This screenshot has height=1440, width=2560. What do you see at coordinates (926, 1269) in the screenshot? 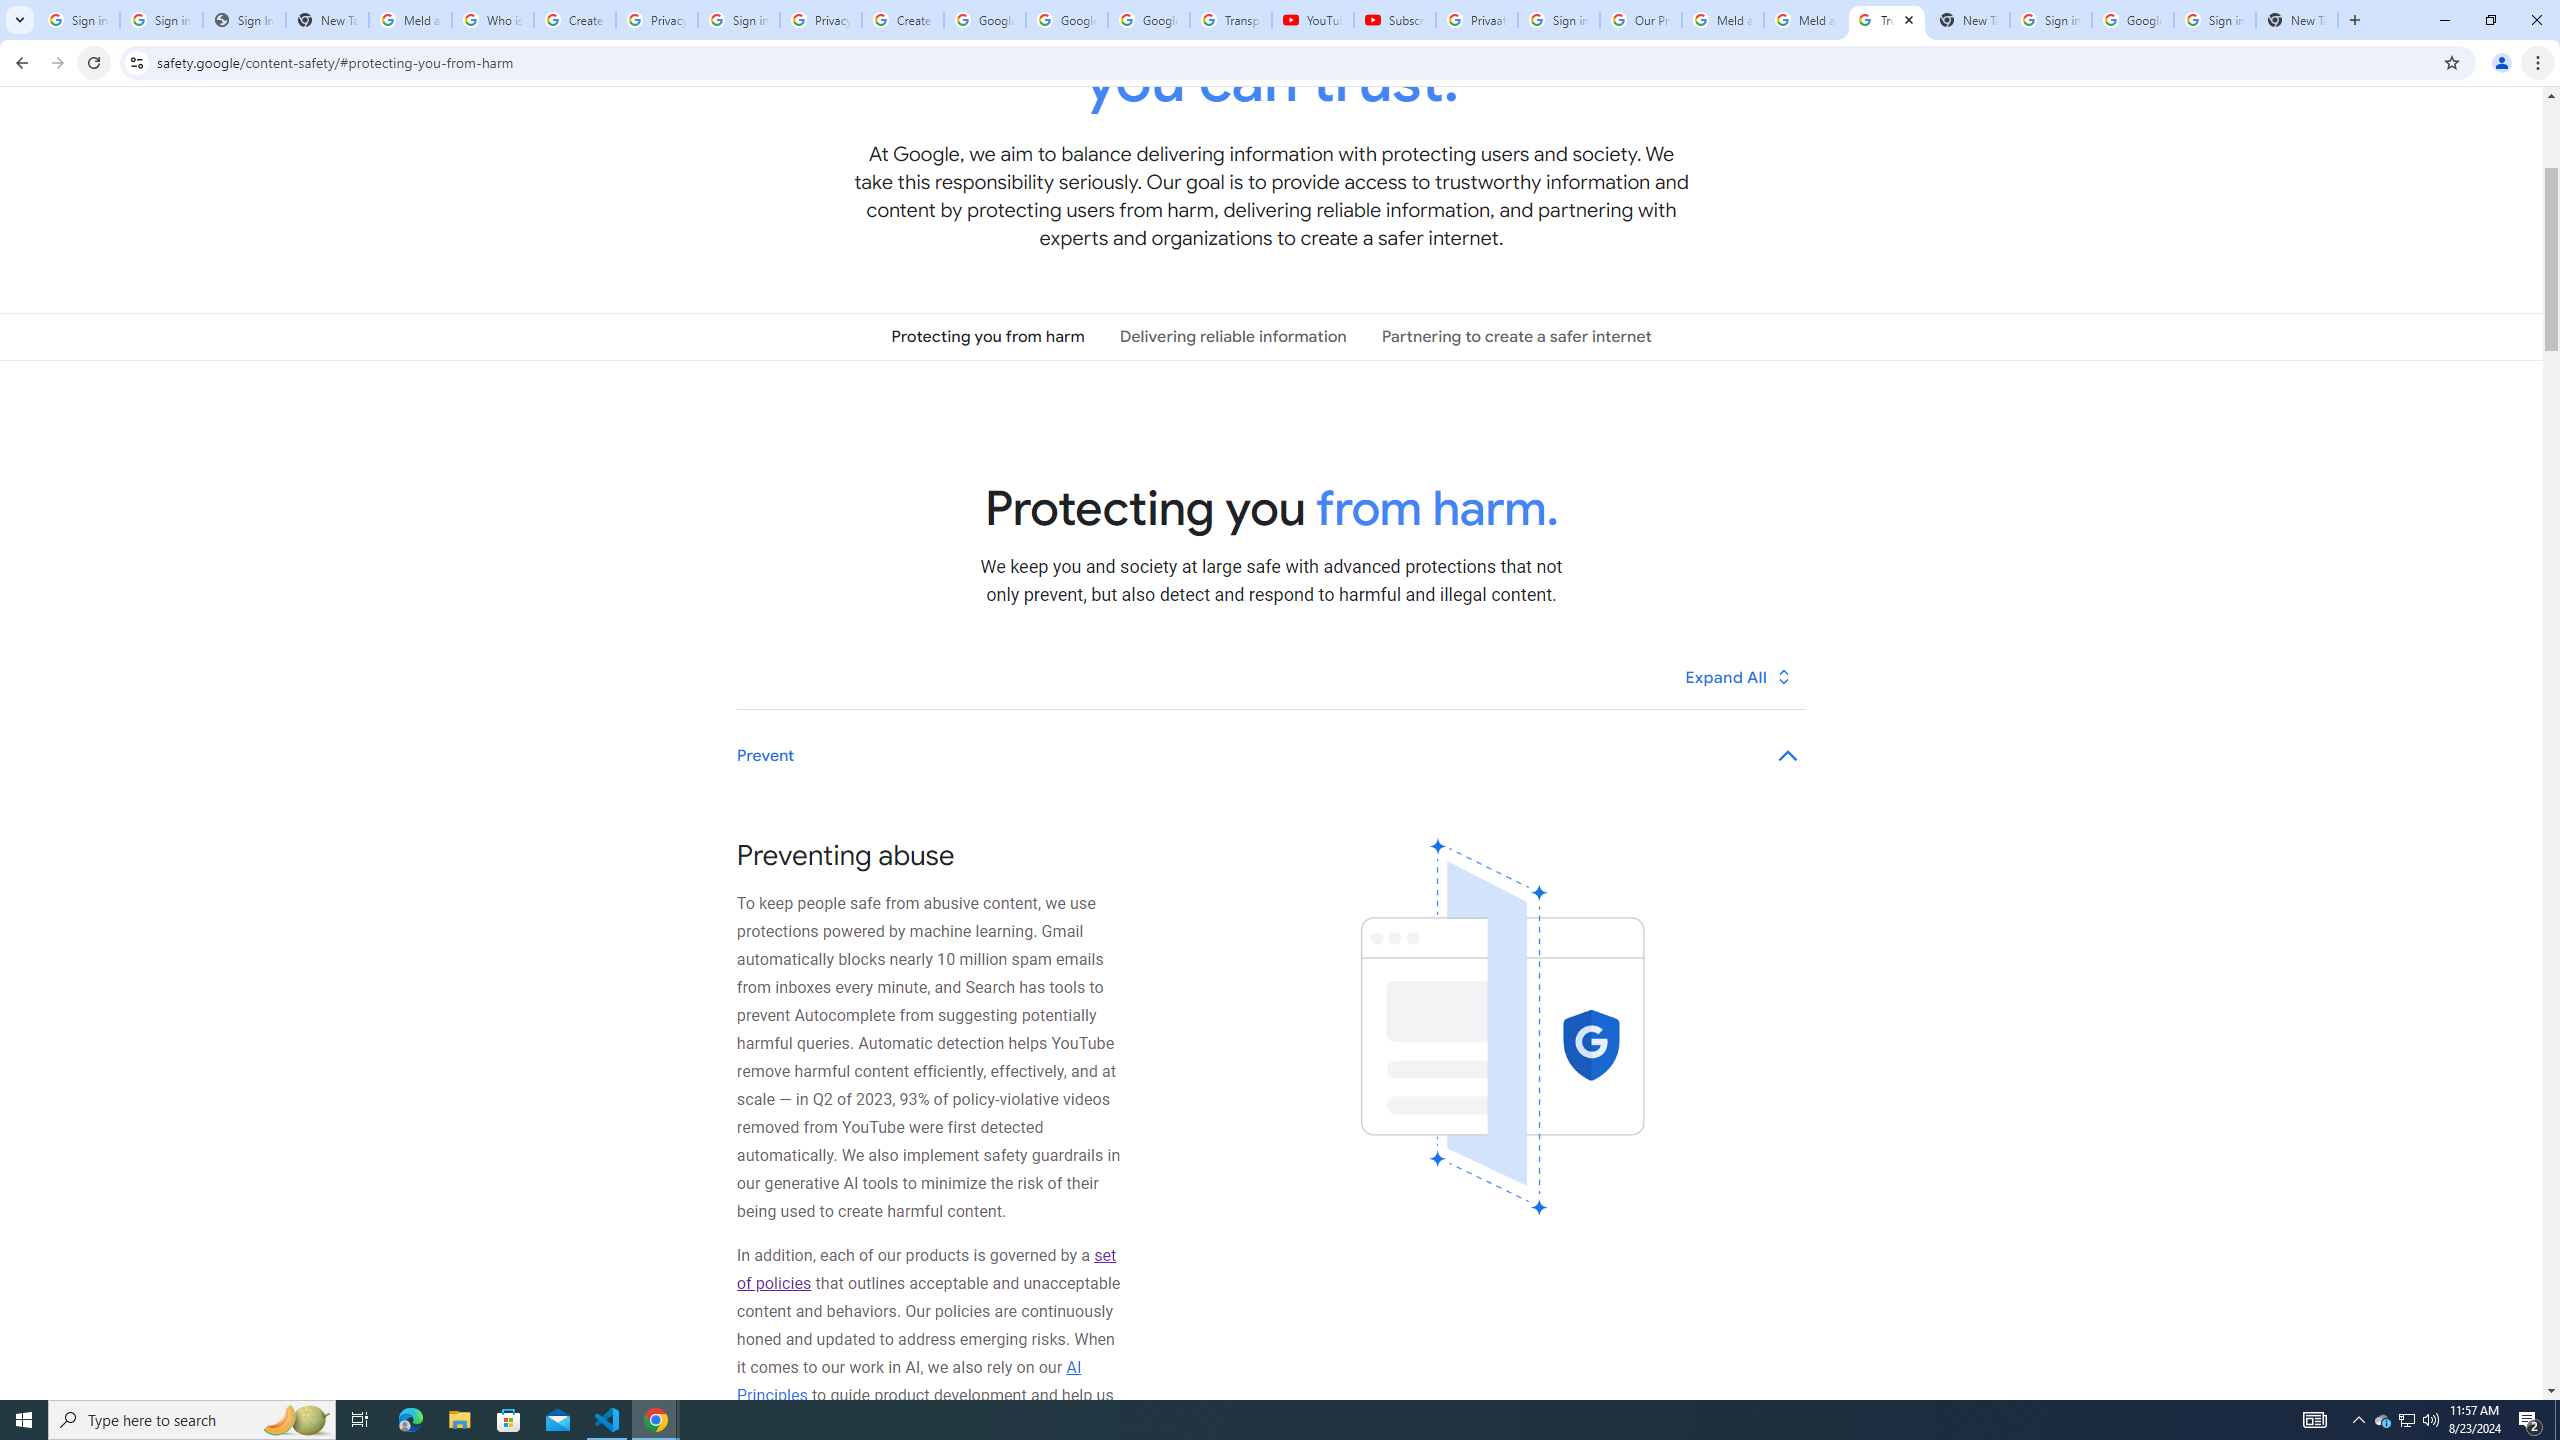
I see `set of policies` at bounding box center [926, 1269].